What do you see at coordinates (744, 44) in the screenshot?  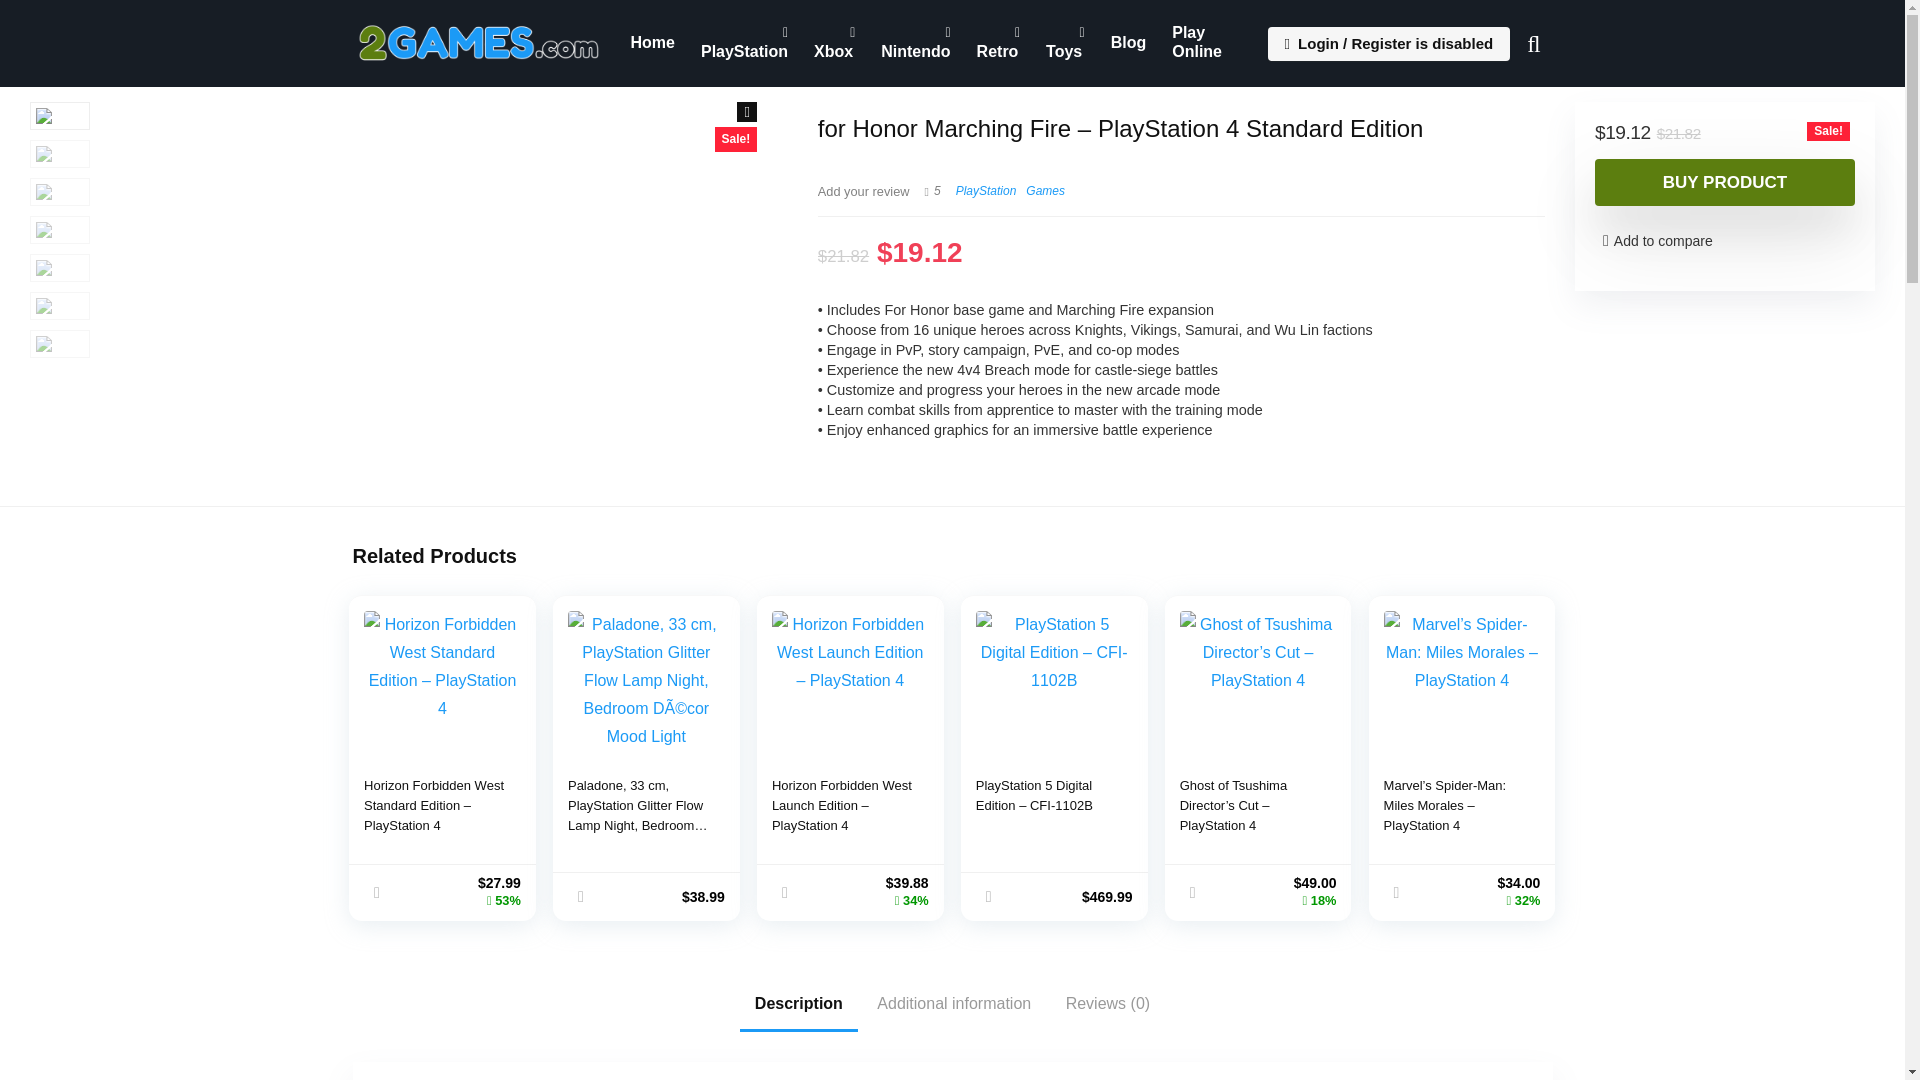 I see `PlayStation` at bounding box center [744, 44].